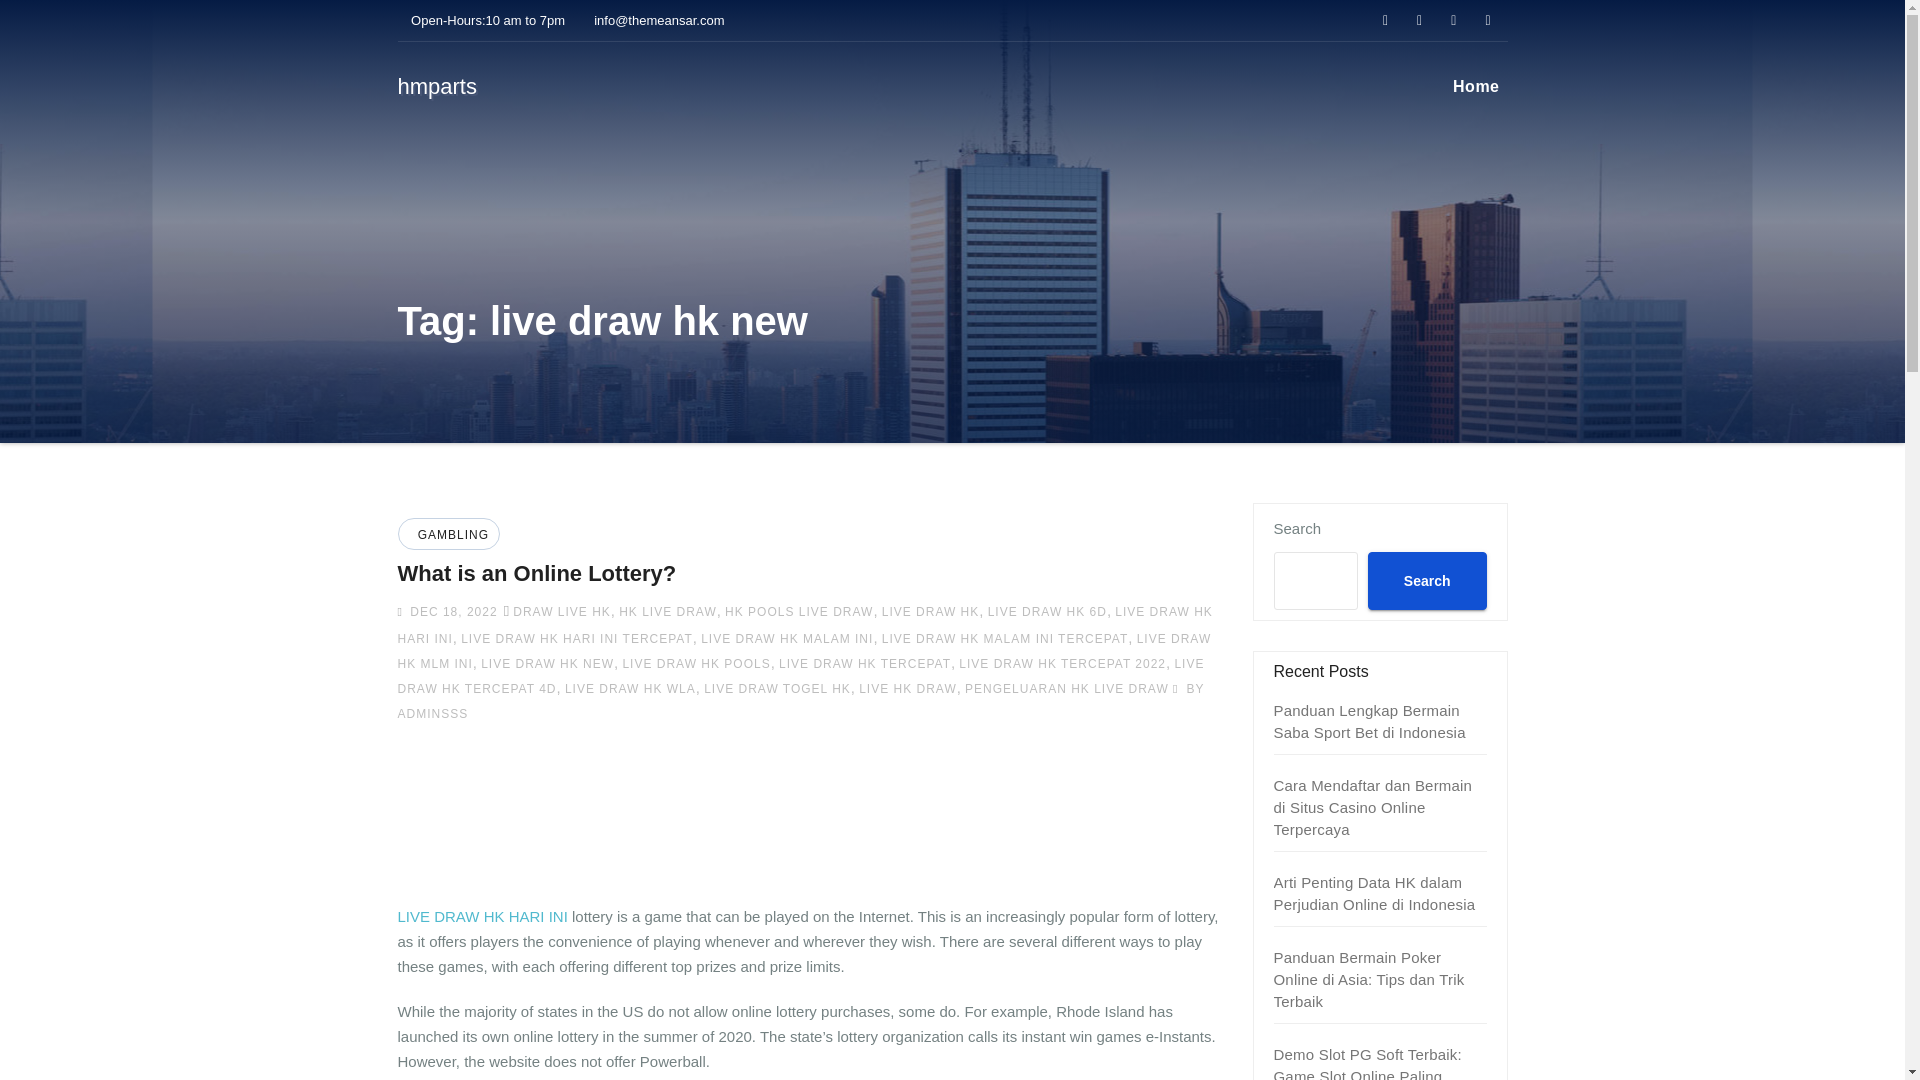 The image size is (1920, 1080). I want to click on LIVE DRAW TOGEL HK, so click(777, 688).